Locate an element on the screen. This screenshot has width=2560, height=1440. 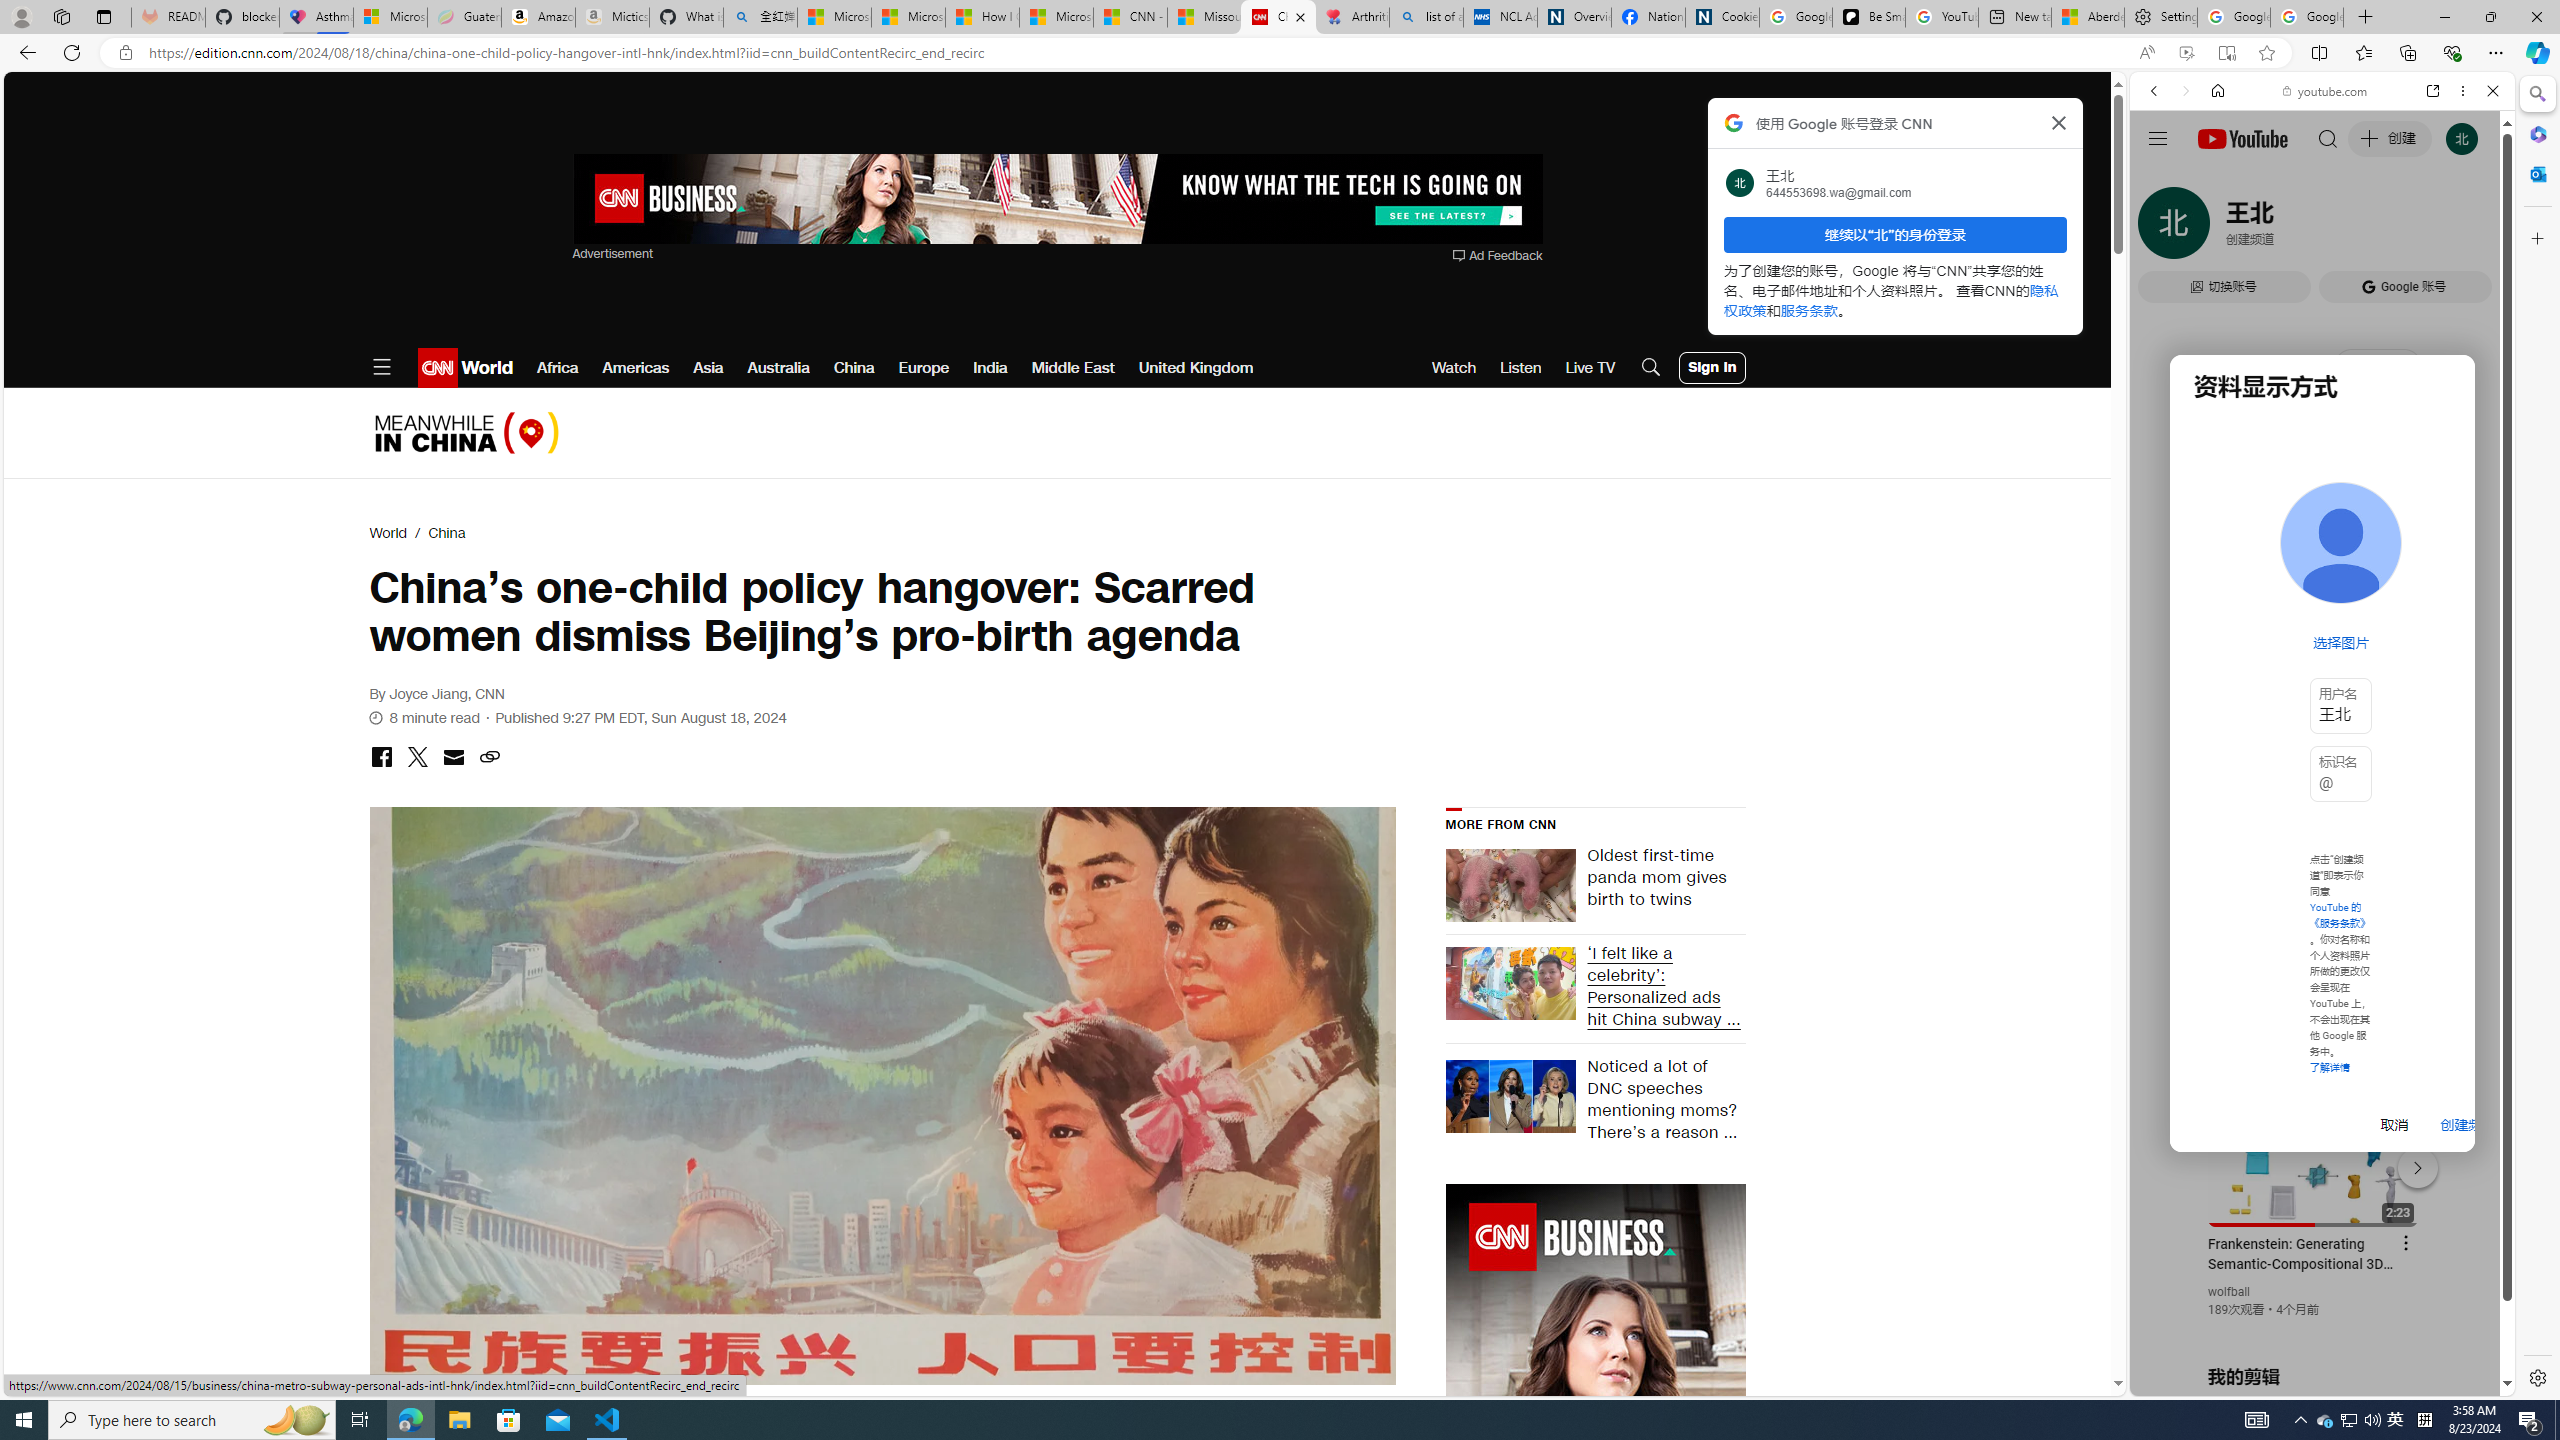
Aberdeen, Hong Kong SAR hourly forecast | Microsoft Weather is located at coordinates (2087, 17).